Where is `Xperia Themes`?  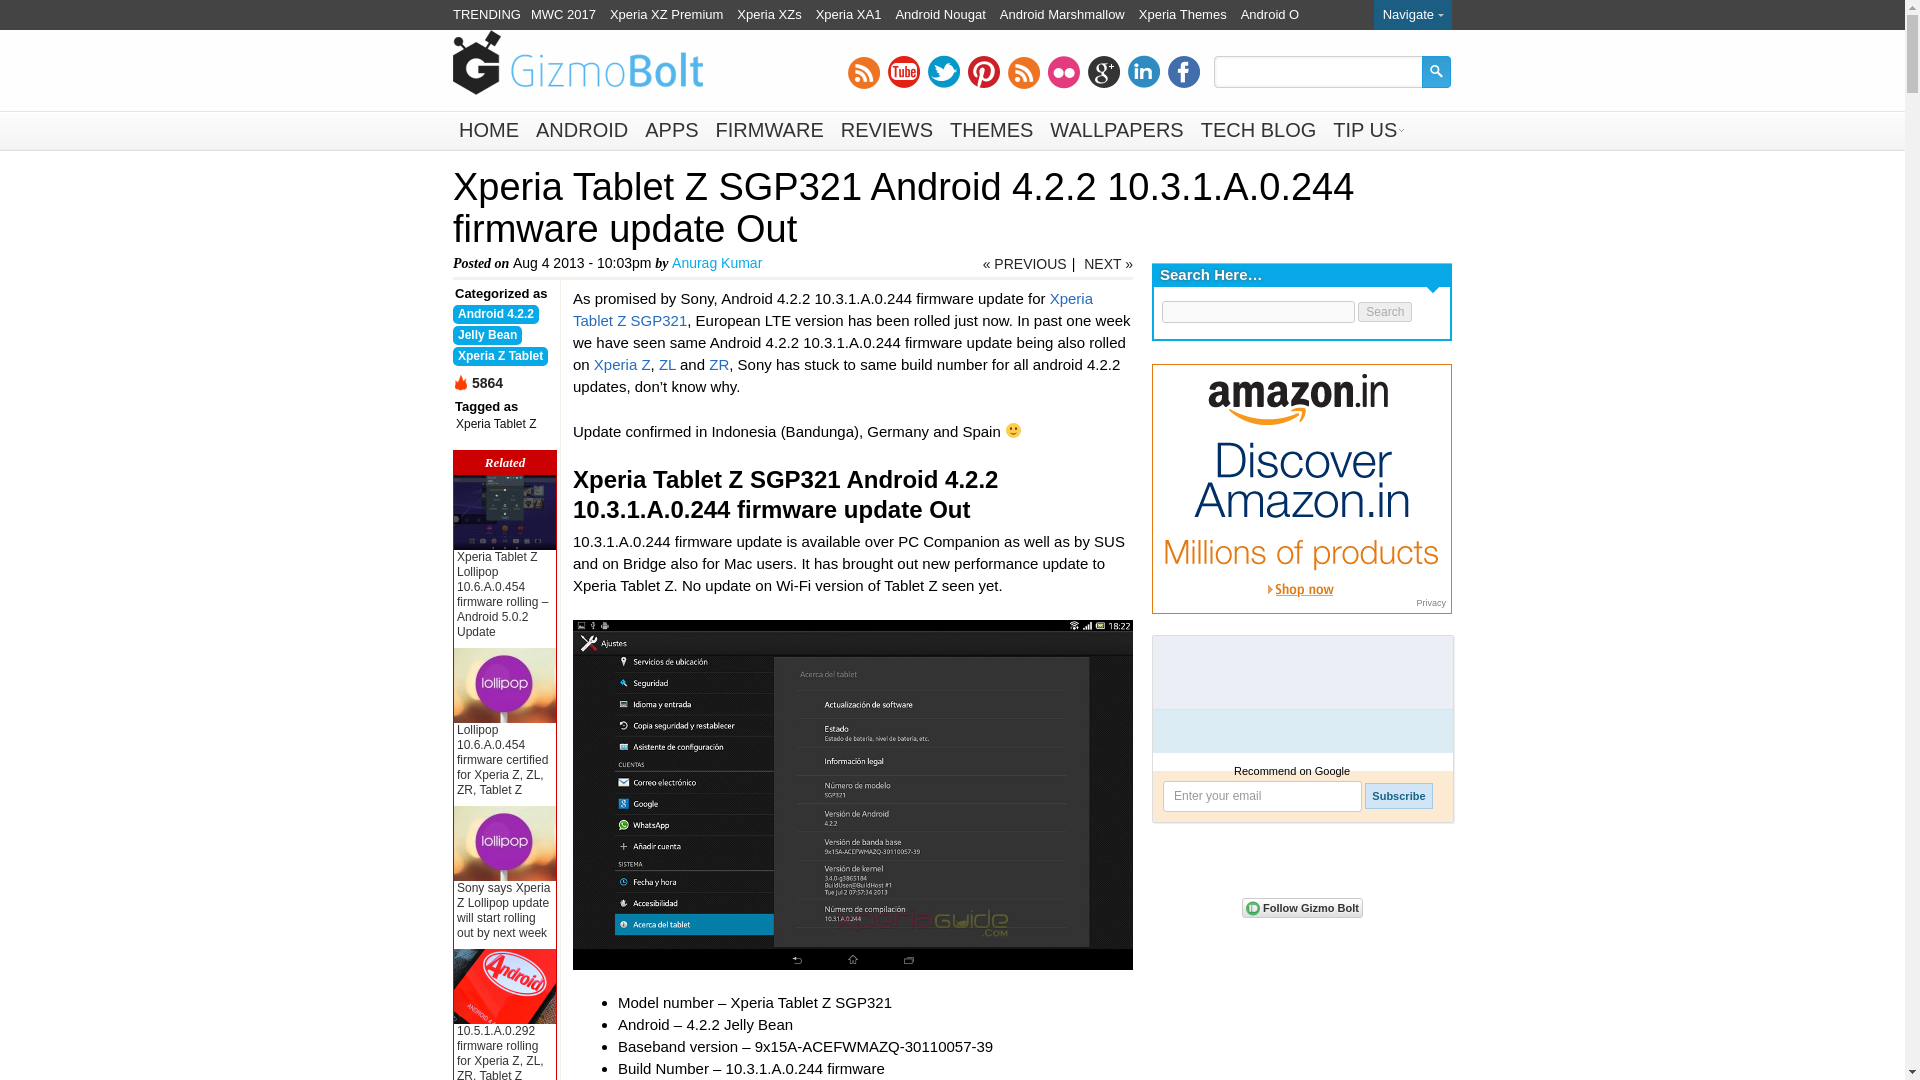 Xperia Themes is located at coordinates (1182, 14).